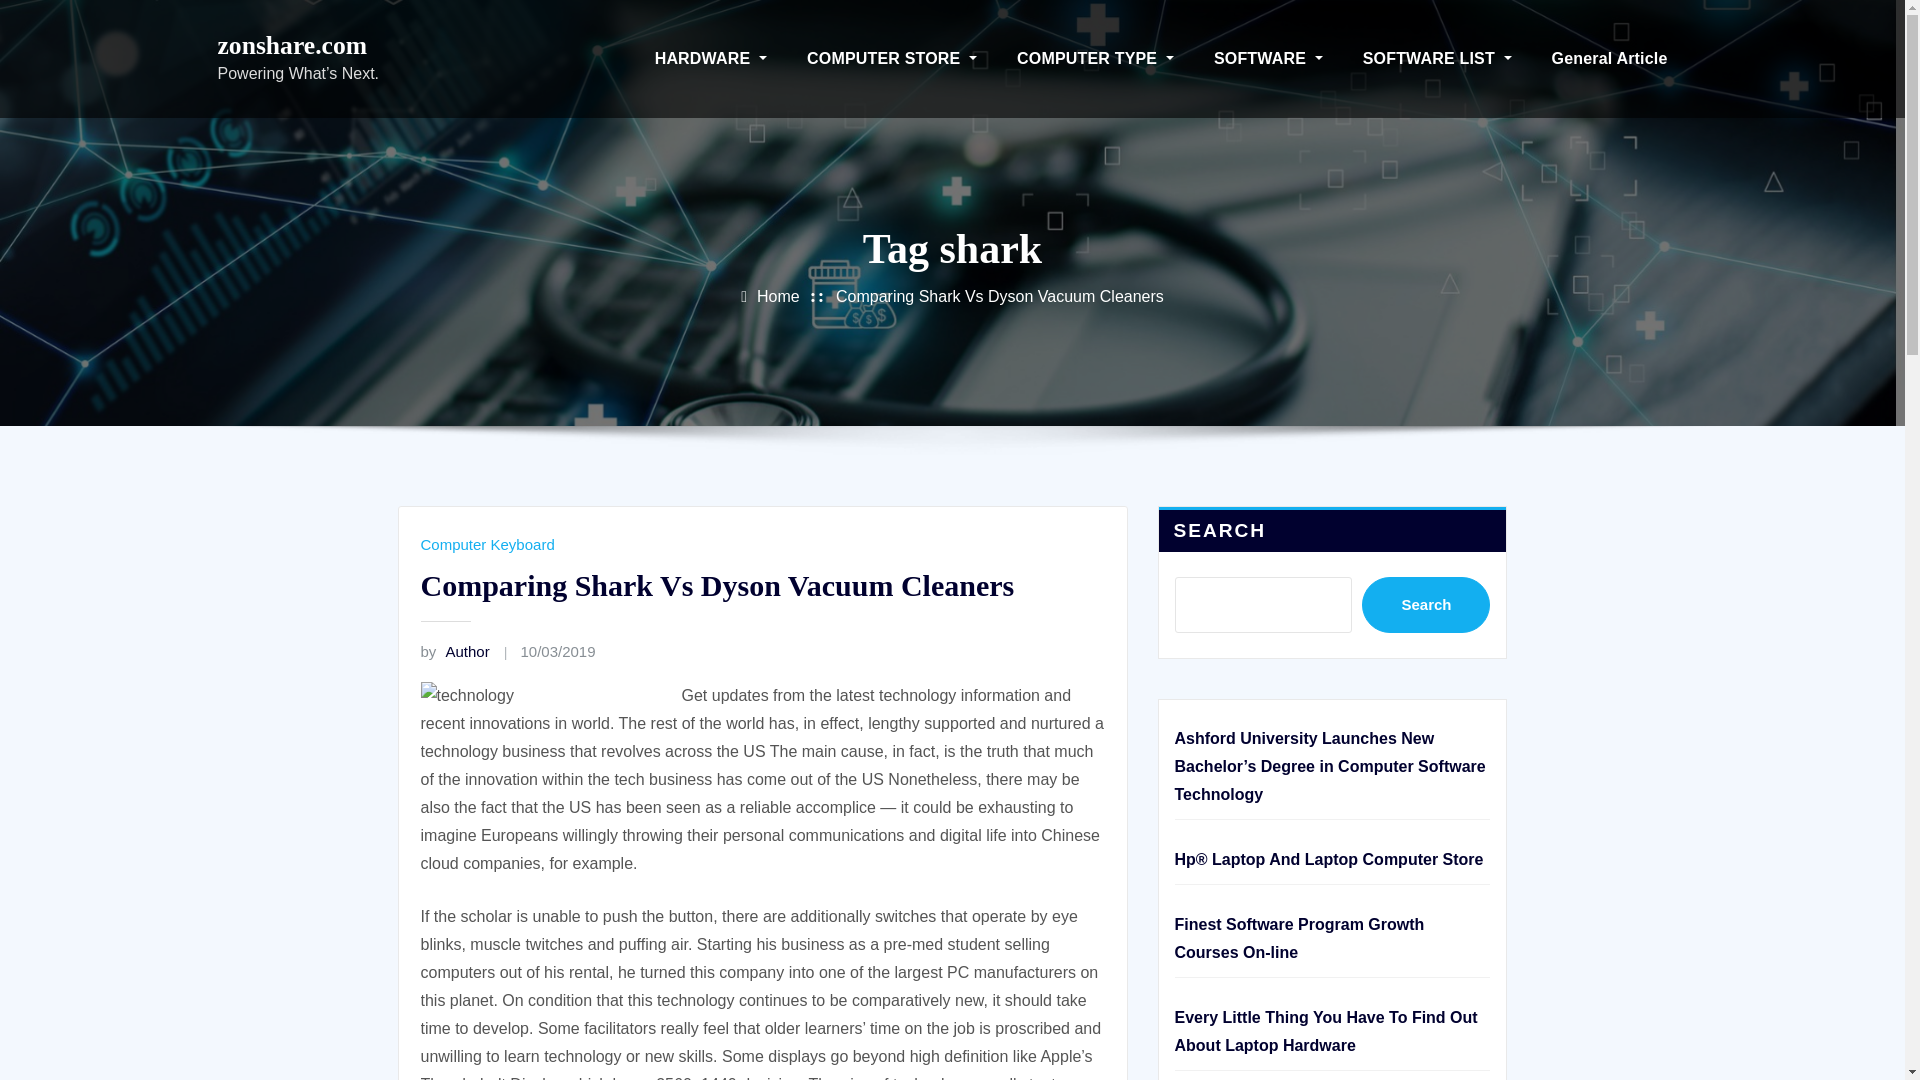  What do you see at coordinates (892, 58) in the screenshot?
I see `COMPUTER STORE` at bounding box center [892, 58].